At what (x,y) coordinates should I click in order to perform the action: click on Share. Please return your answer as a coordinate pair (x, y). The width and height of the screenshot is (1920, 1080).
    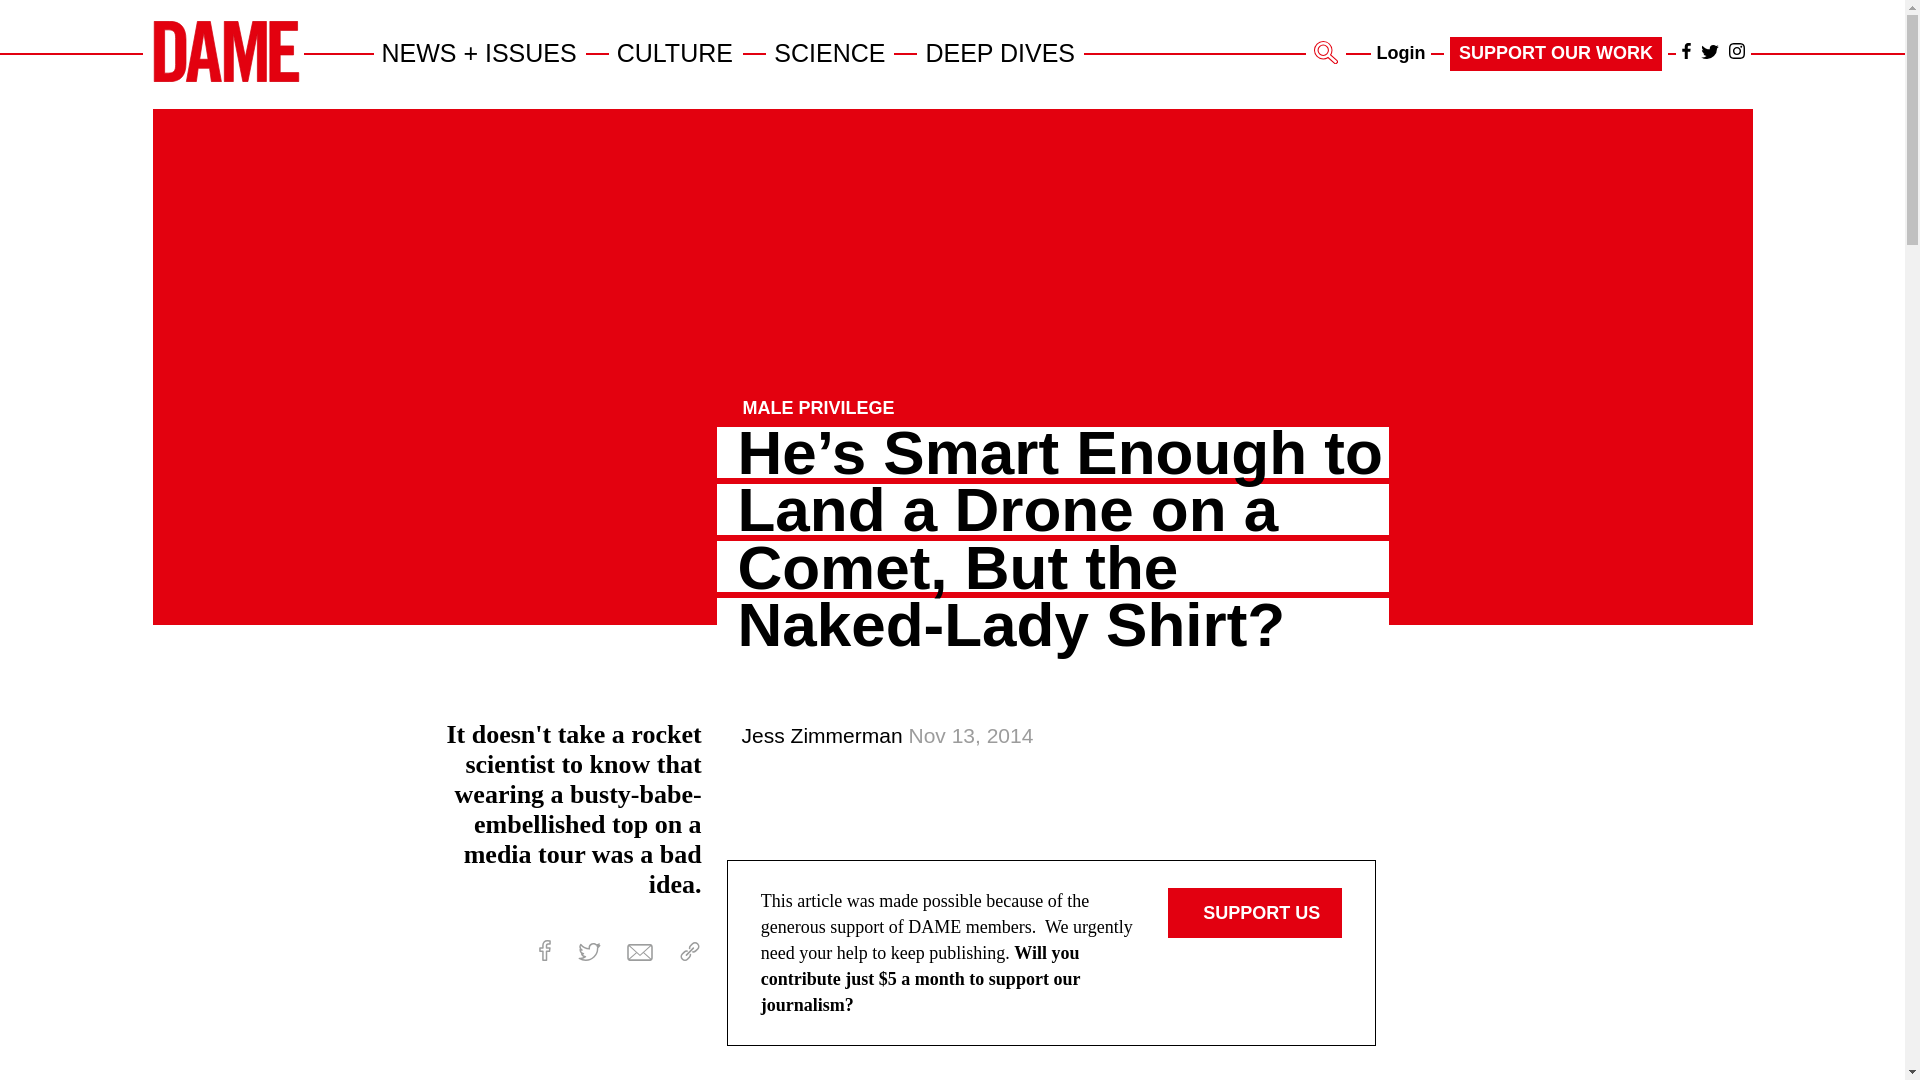
    Looking at the image, I should click on (690, 951).